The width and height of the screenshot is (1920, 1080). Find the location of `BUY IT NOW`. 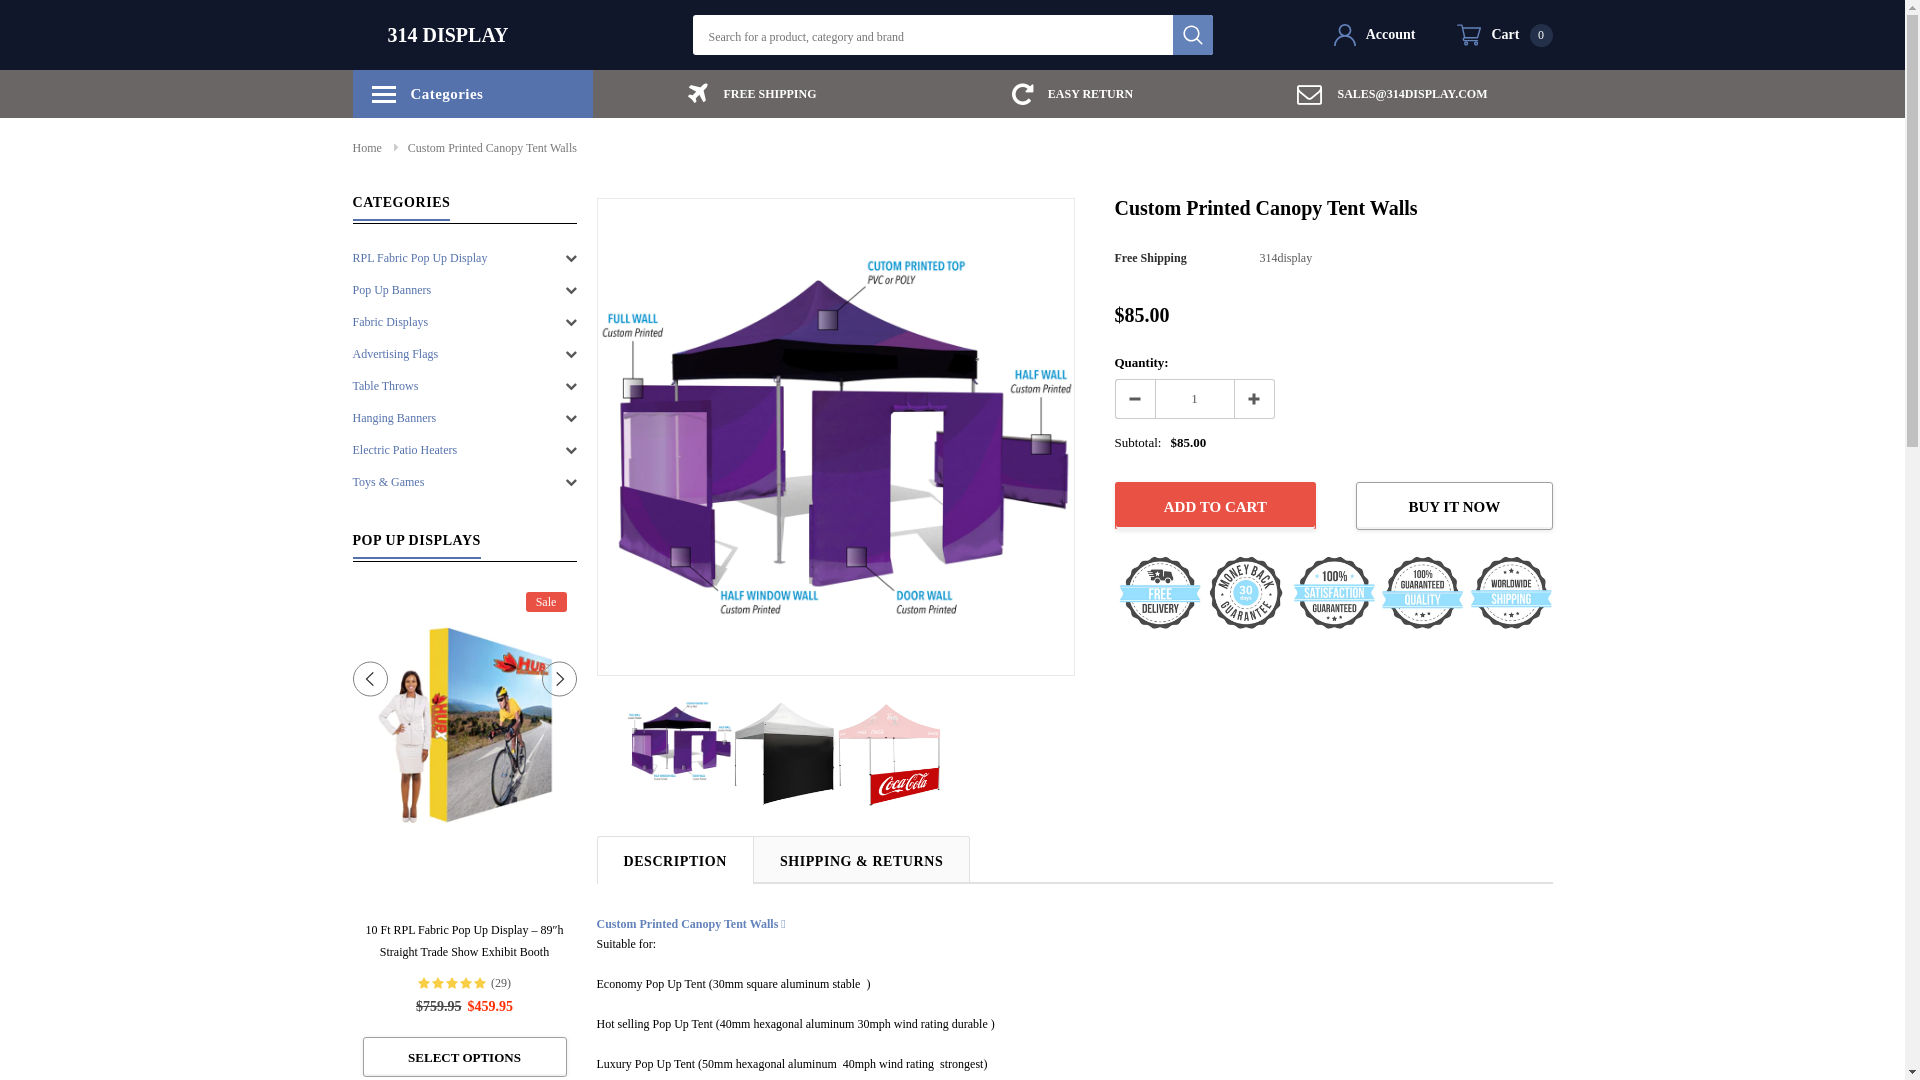

BUY IT NOW is located at coordinates (1454, 506).